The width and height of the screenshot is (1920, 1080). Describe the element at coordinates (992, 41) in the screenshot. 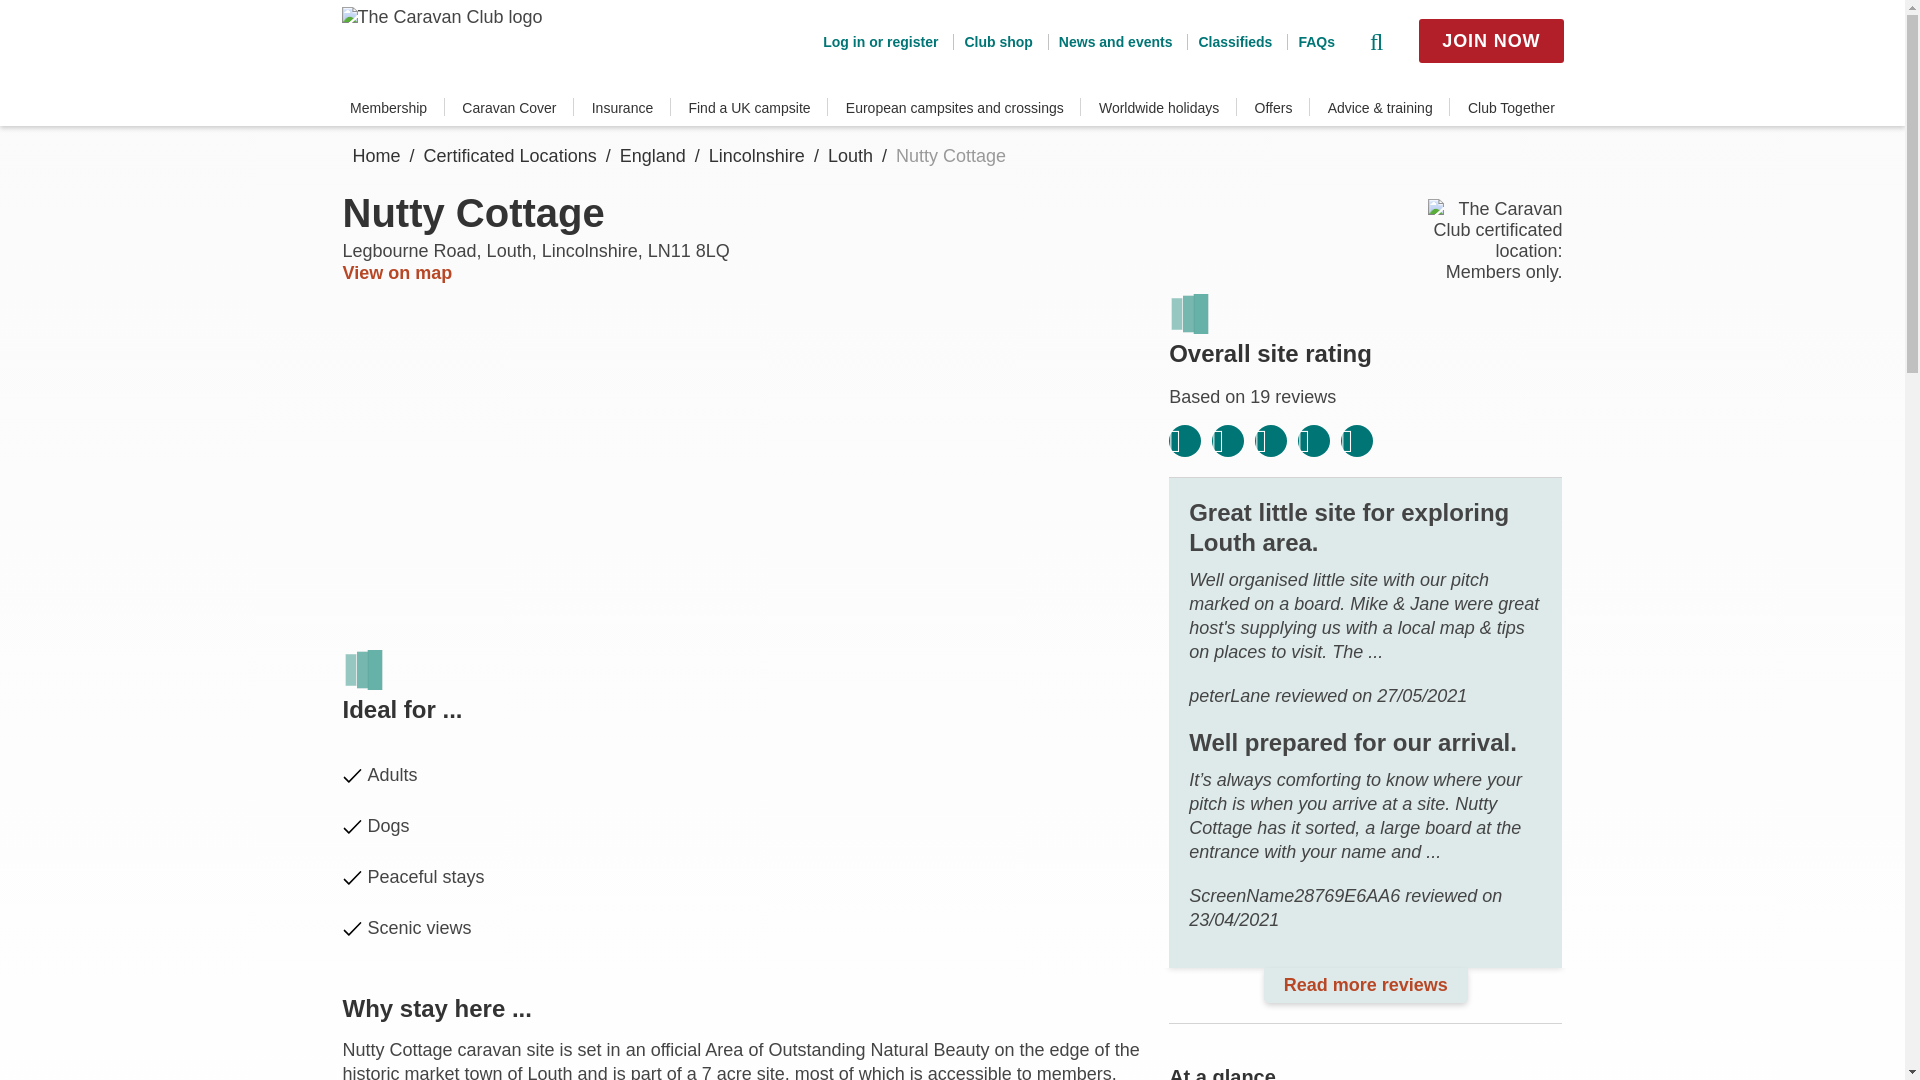

I see `Club shop` at that location.